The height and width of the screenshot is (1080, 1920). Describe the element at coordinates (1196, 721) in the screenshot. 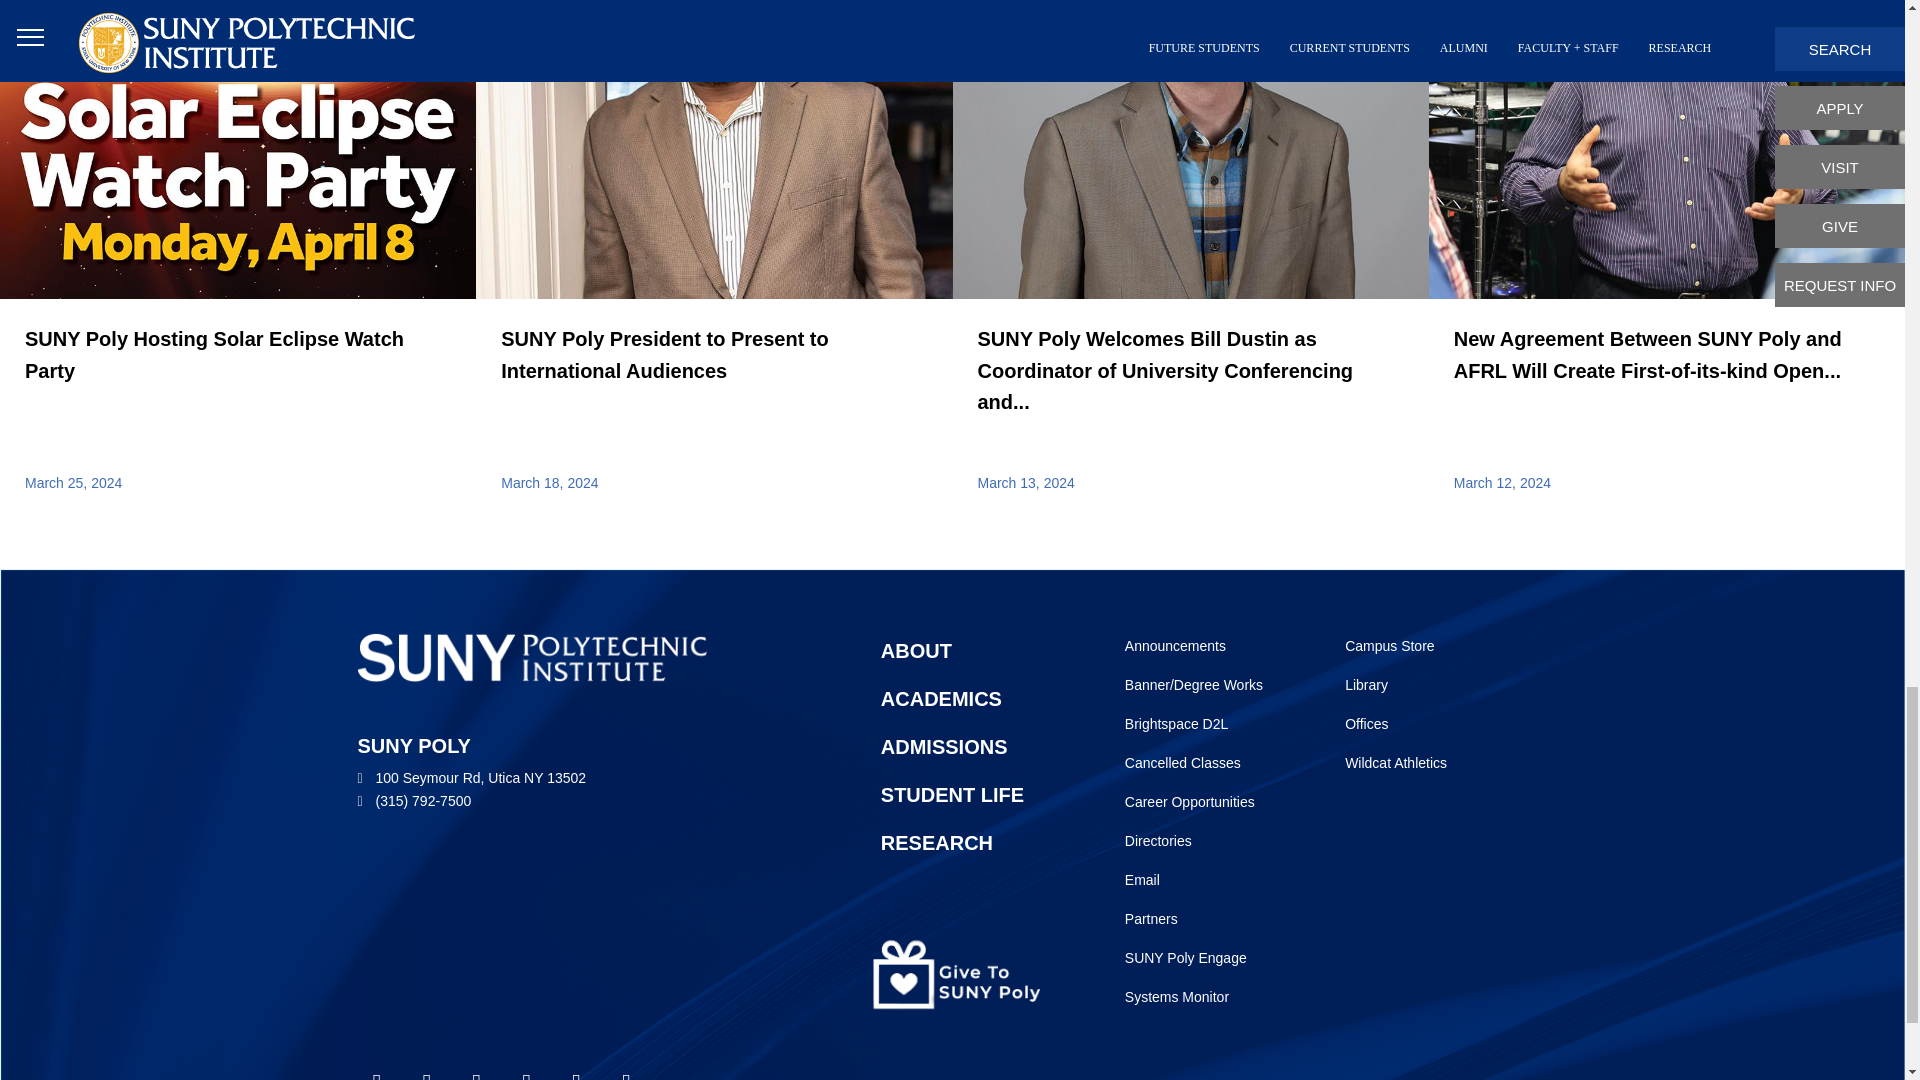

I see `Brightspace D2L` at that location.